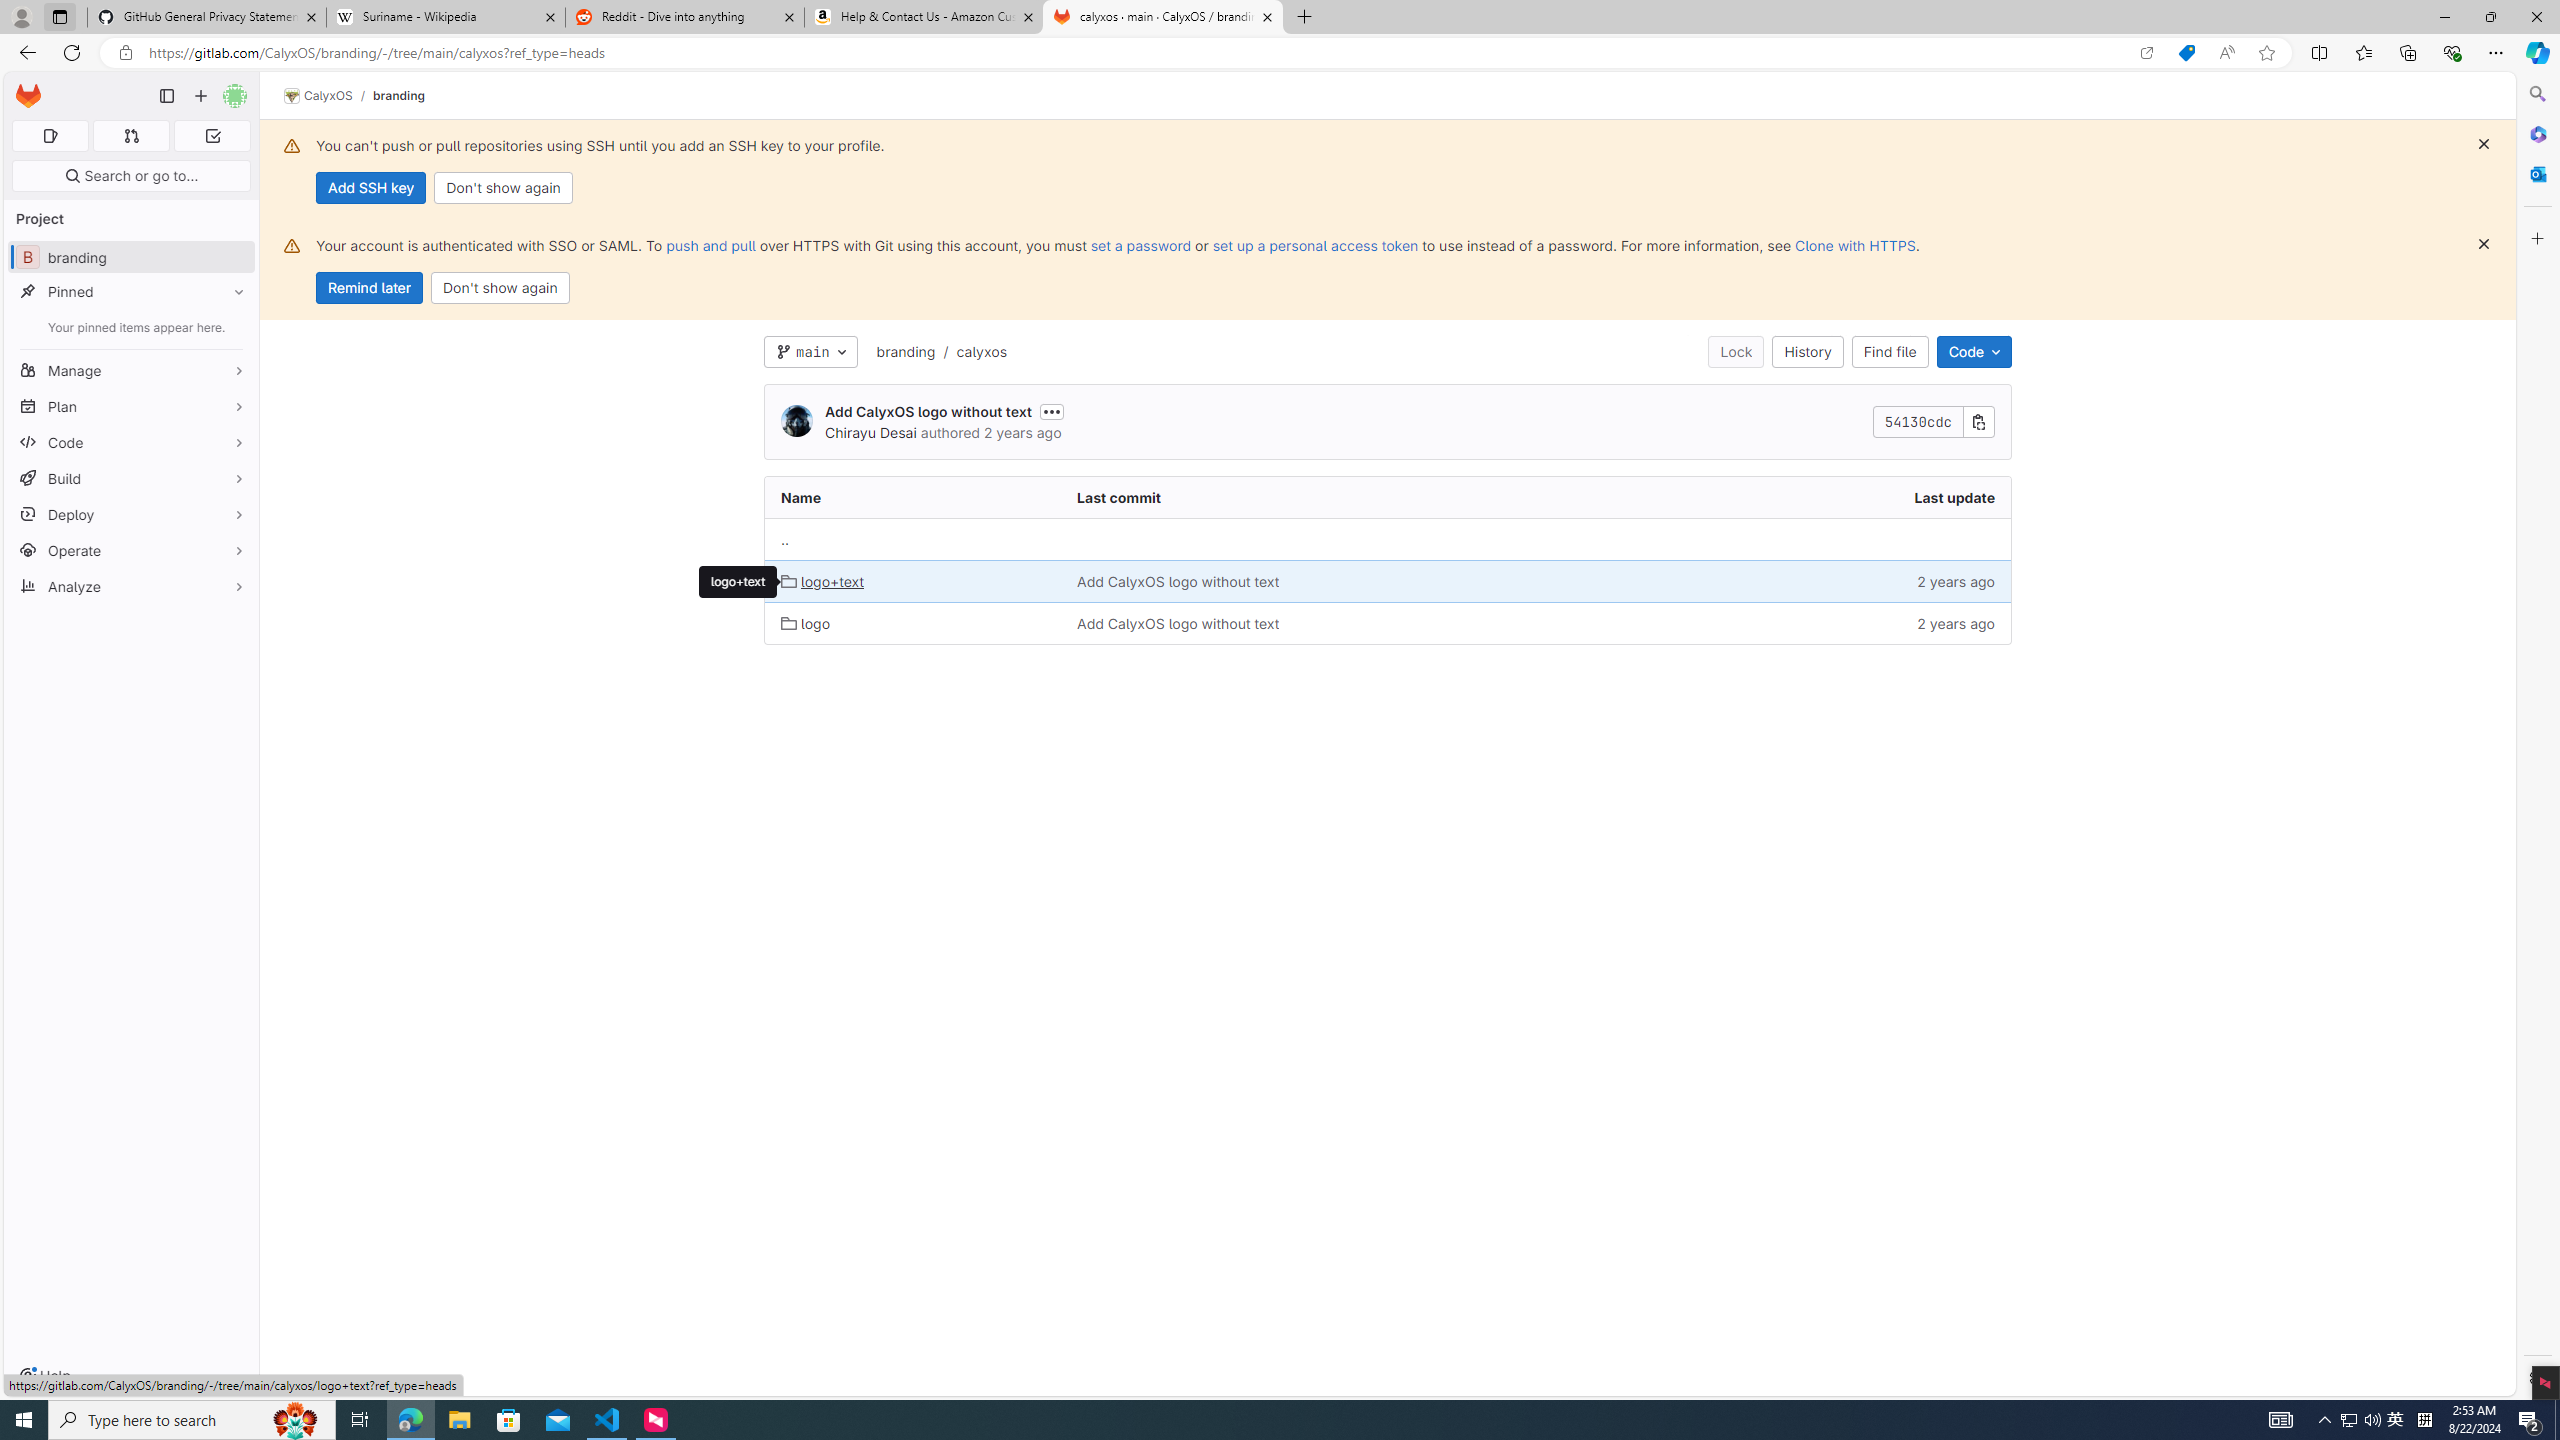  What do you see at coordinates (2482, 244) in the screenshot?
I see `Class: s16 gl-icon gl-button-icon ` at bounding box center [2482, 244].